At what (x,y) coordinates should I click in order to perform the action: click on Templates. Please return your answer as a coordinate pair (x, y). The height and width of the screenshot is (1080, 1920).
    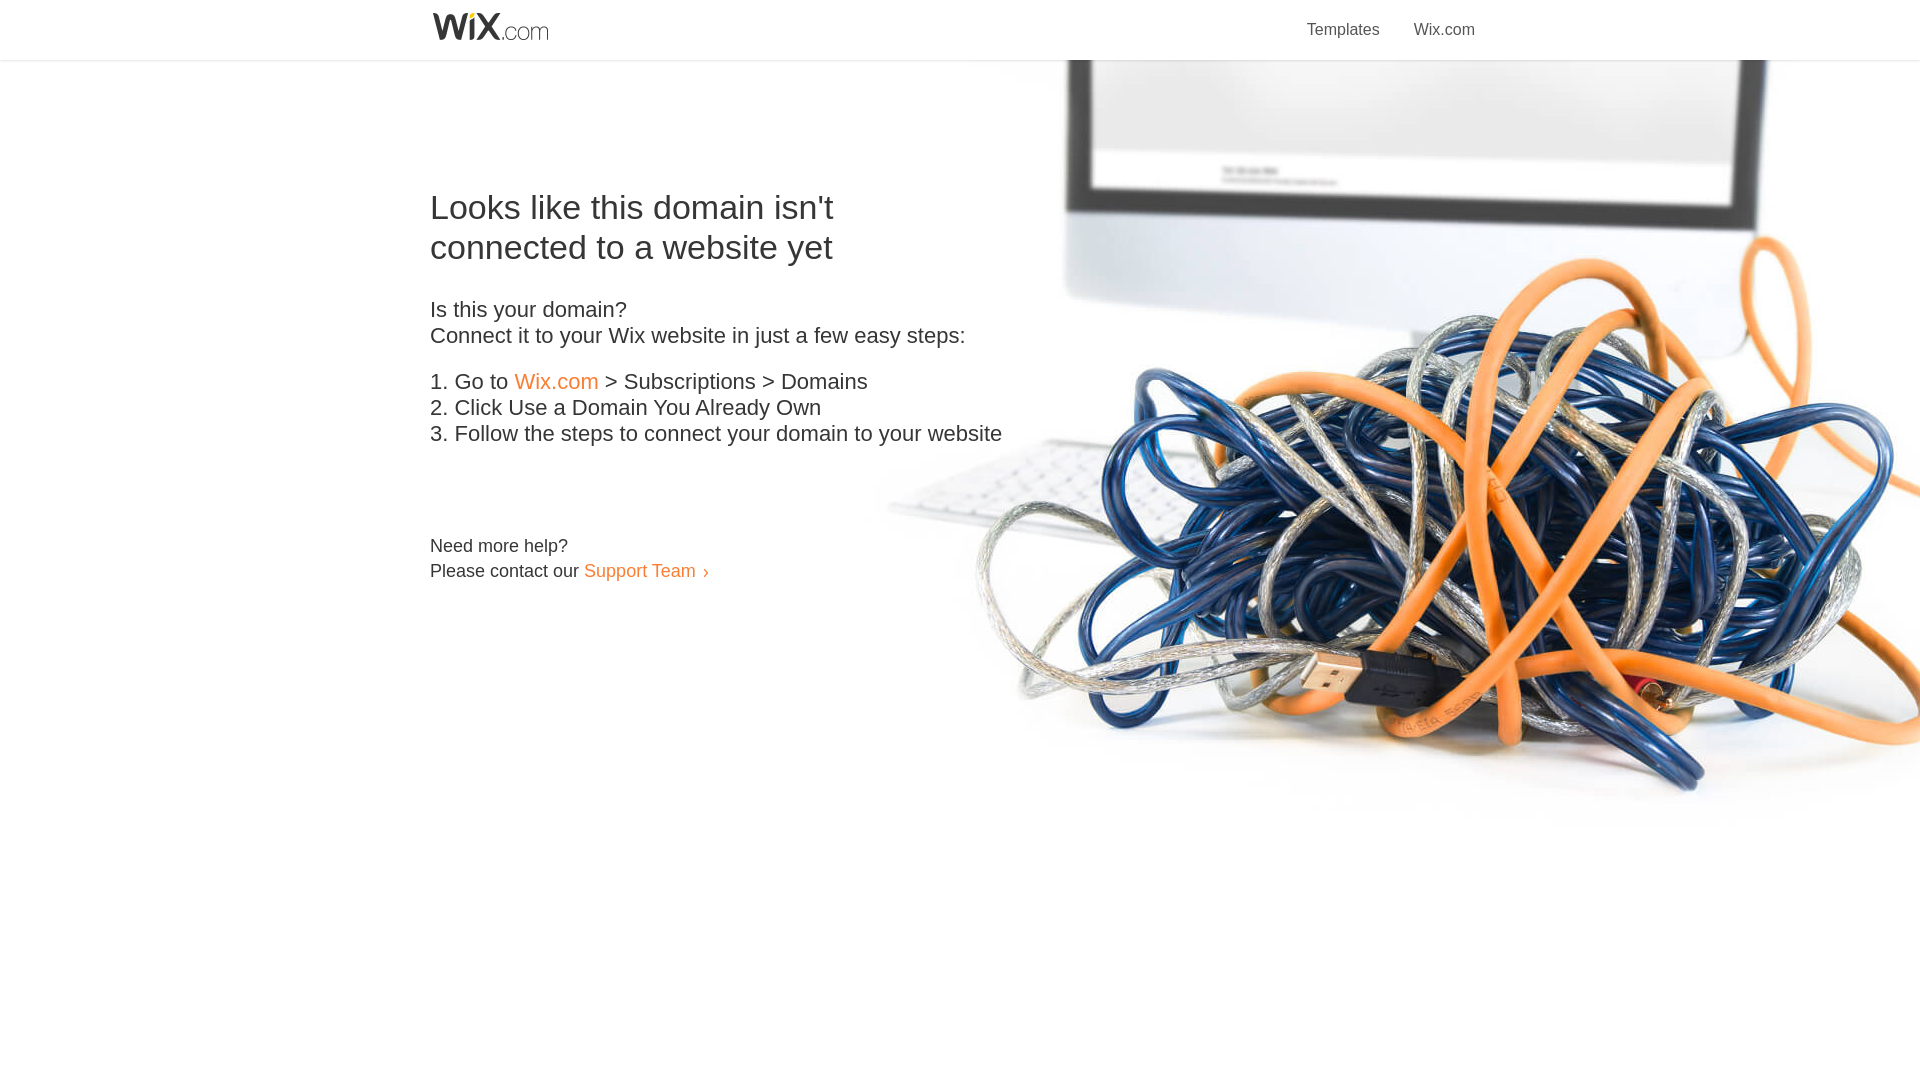
    Looking at the image, I should click on (1344, 18).